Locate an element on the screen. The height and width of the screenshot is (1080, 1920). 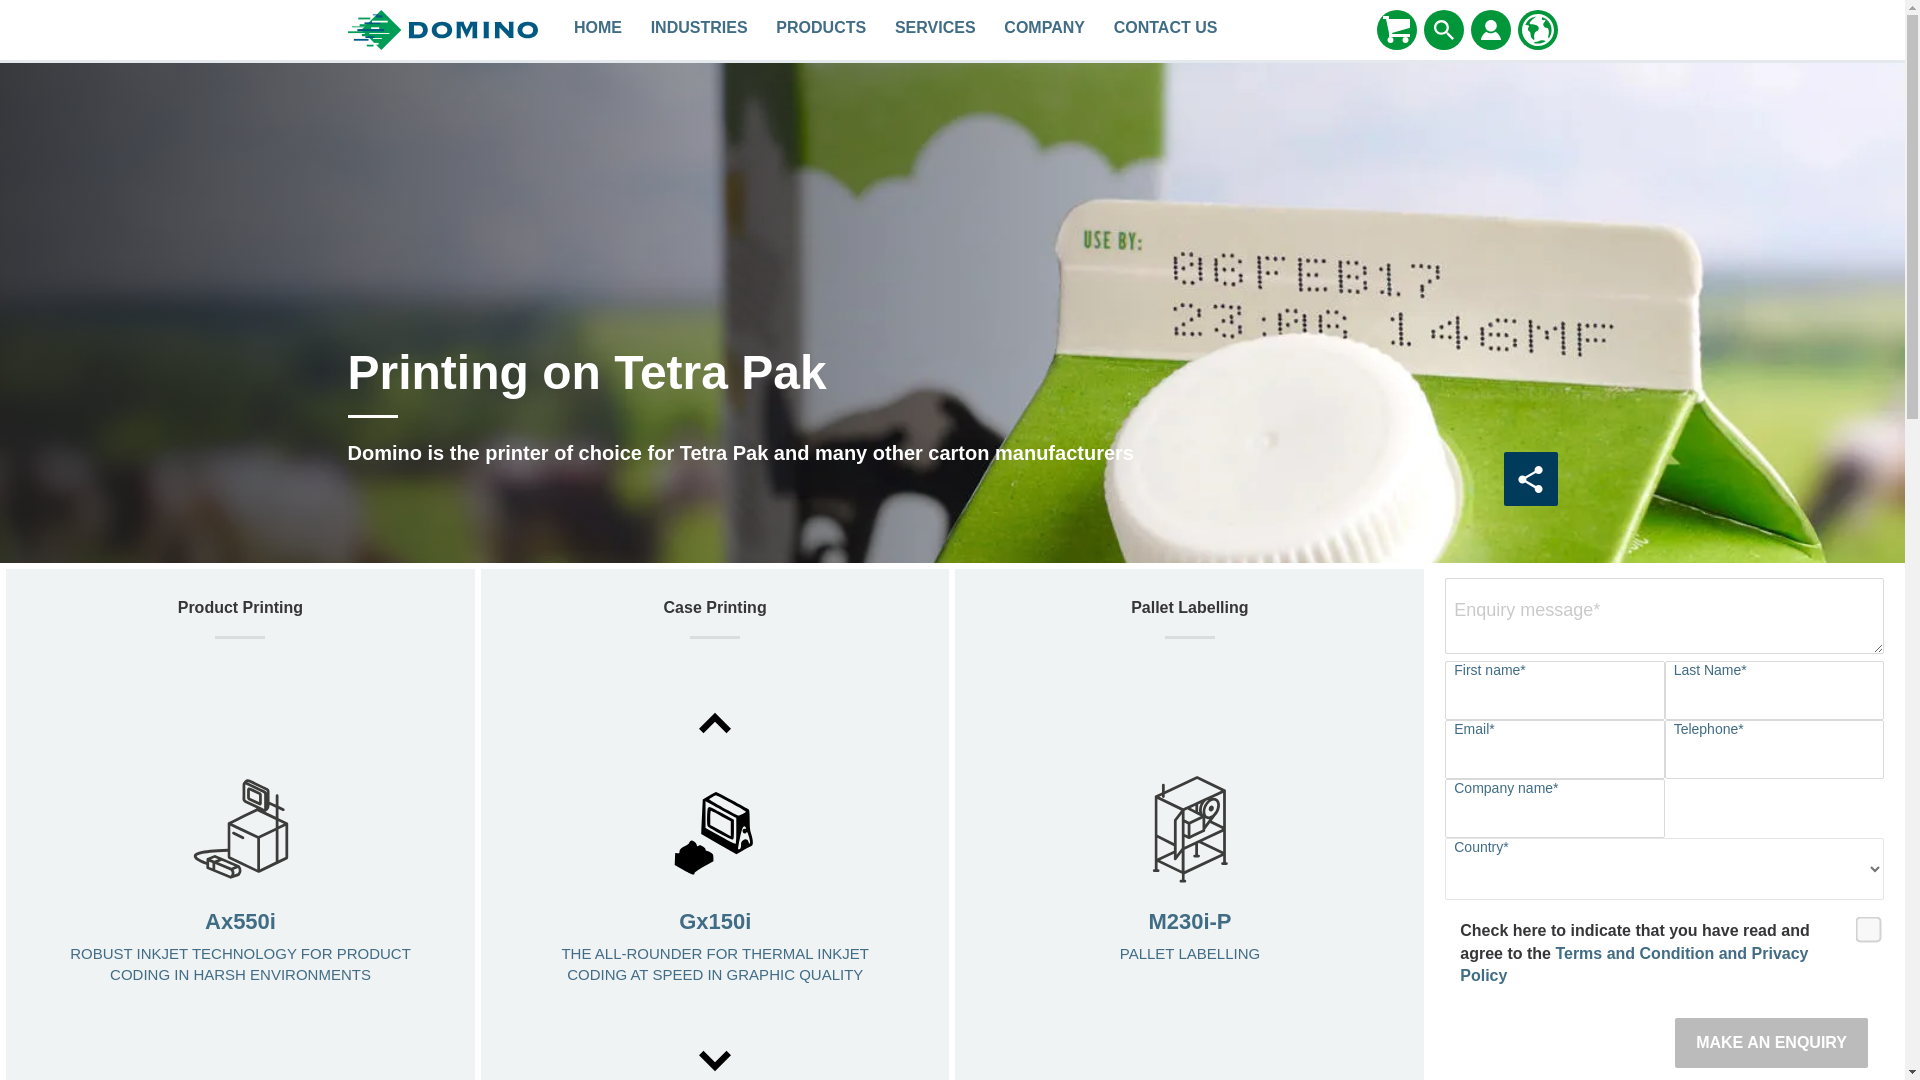
Search is located at coordinates (1444, 29).